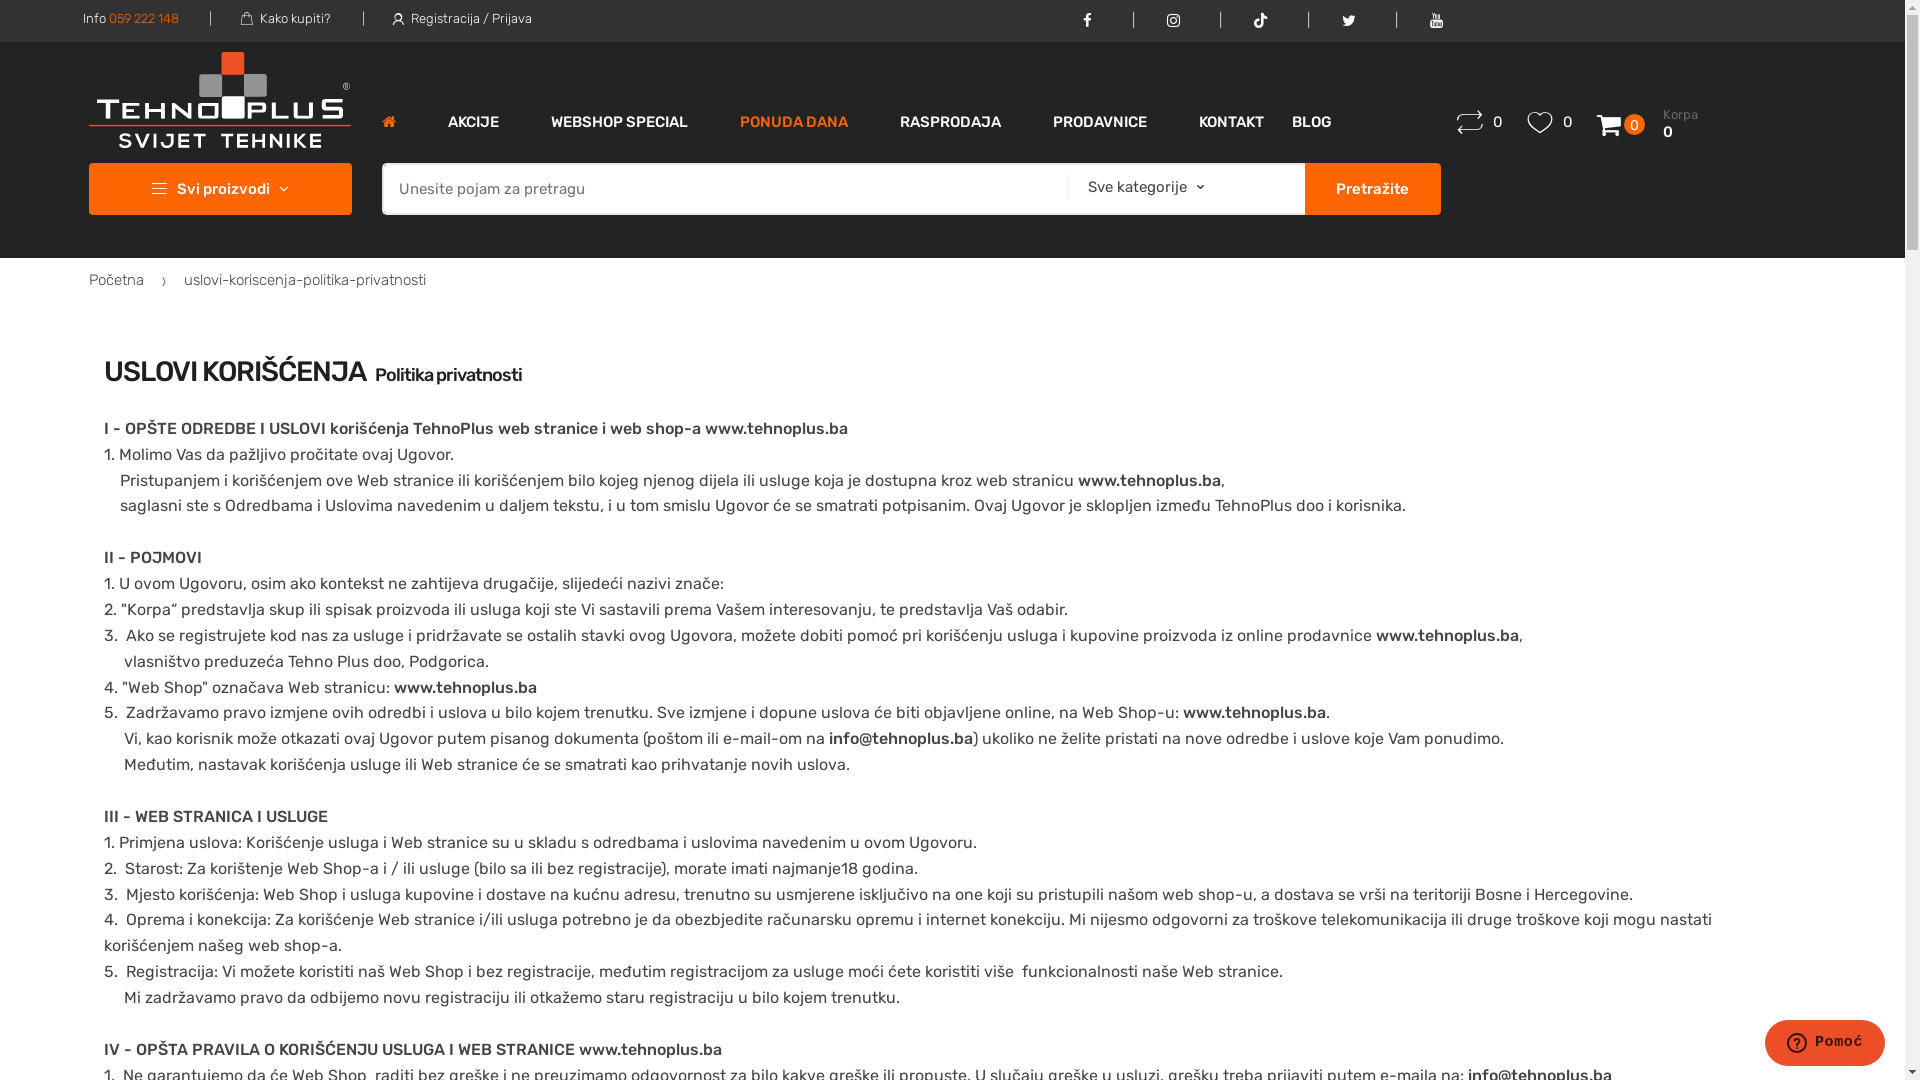 Image resolution: width=1920 pixels, height=1080 pixels. Describe the element at coordinates (1312, 122) in the screenshot. I see `BLOG` at that location.